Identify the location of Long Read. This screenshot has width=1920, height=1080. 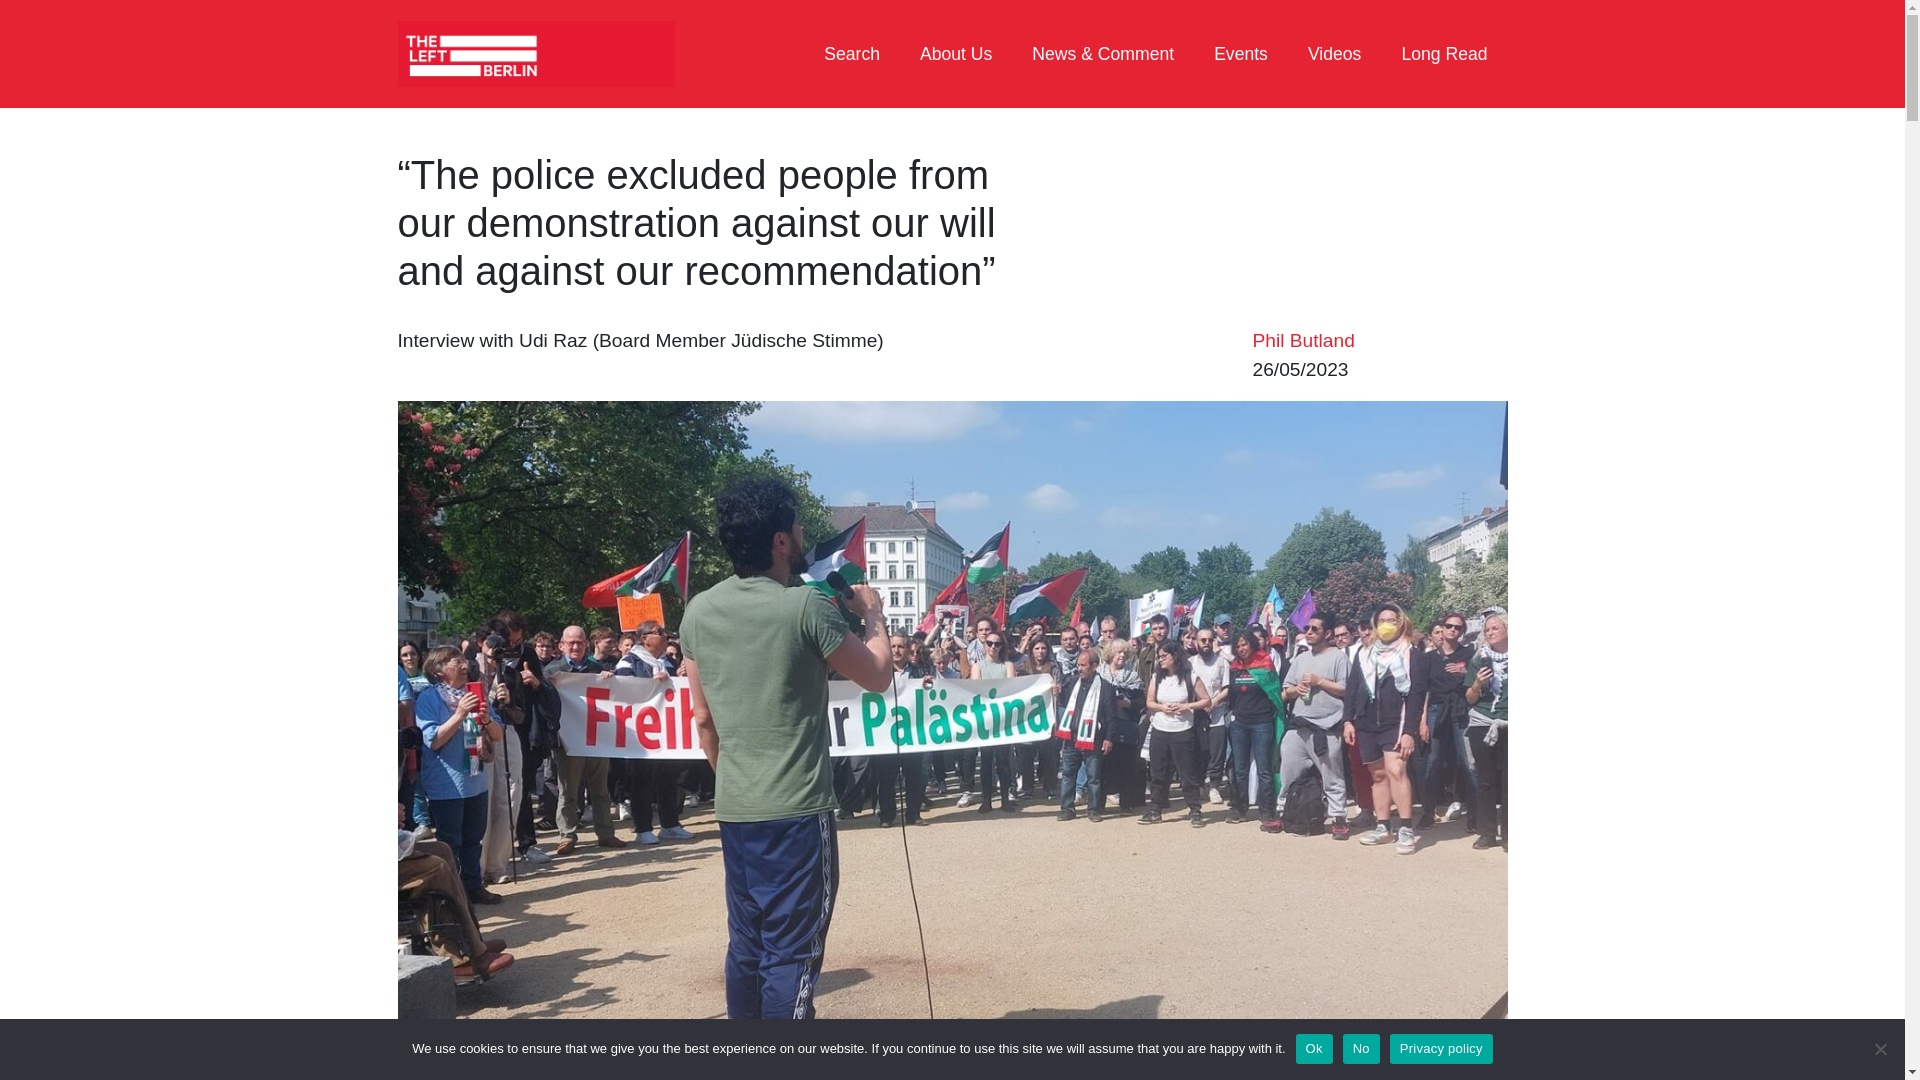
(1444, 54).